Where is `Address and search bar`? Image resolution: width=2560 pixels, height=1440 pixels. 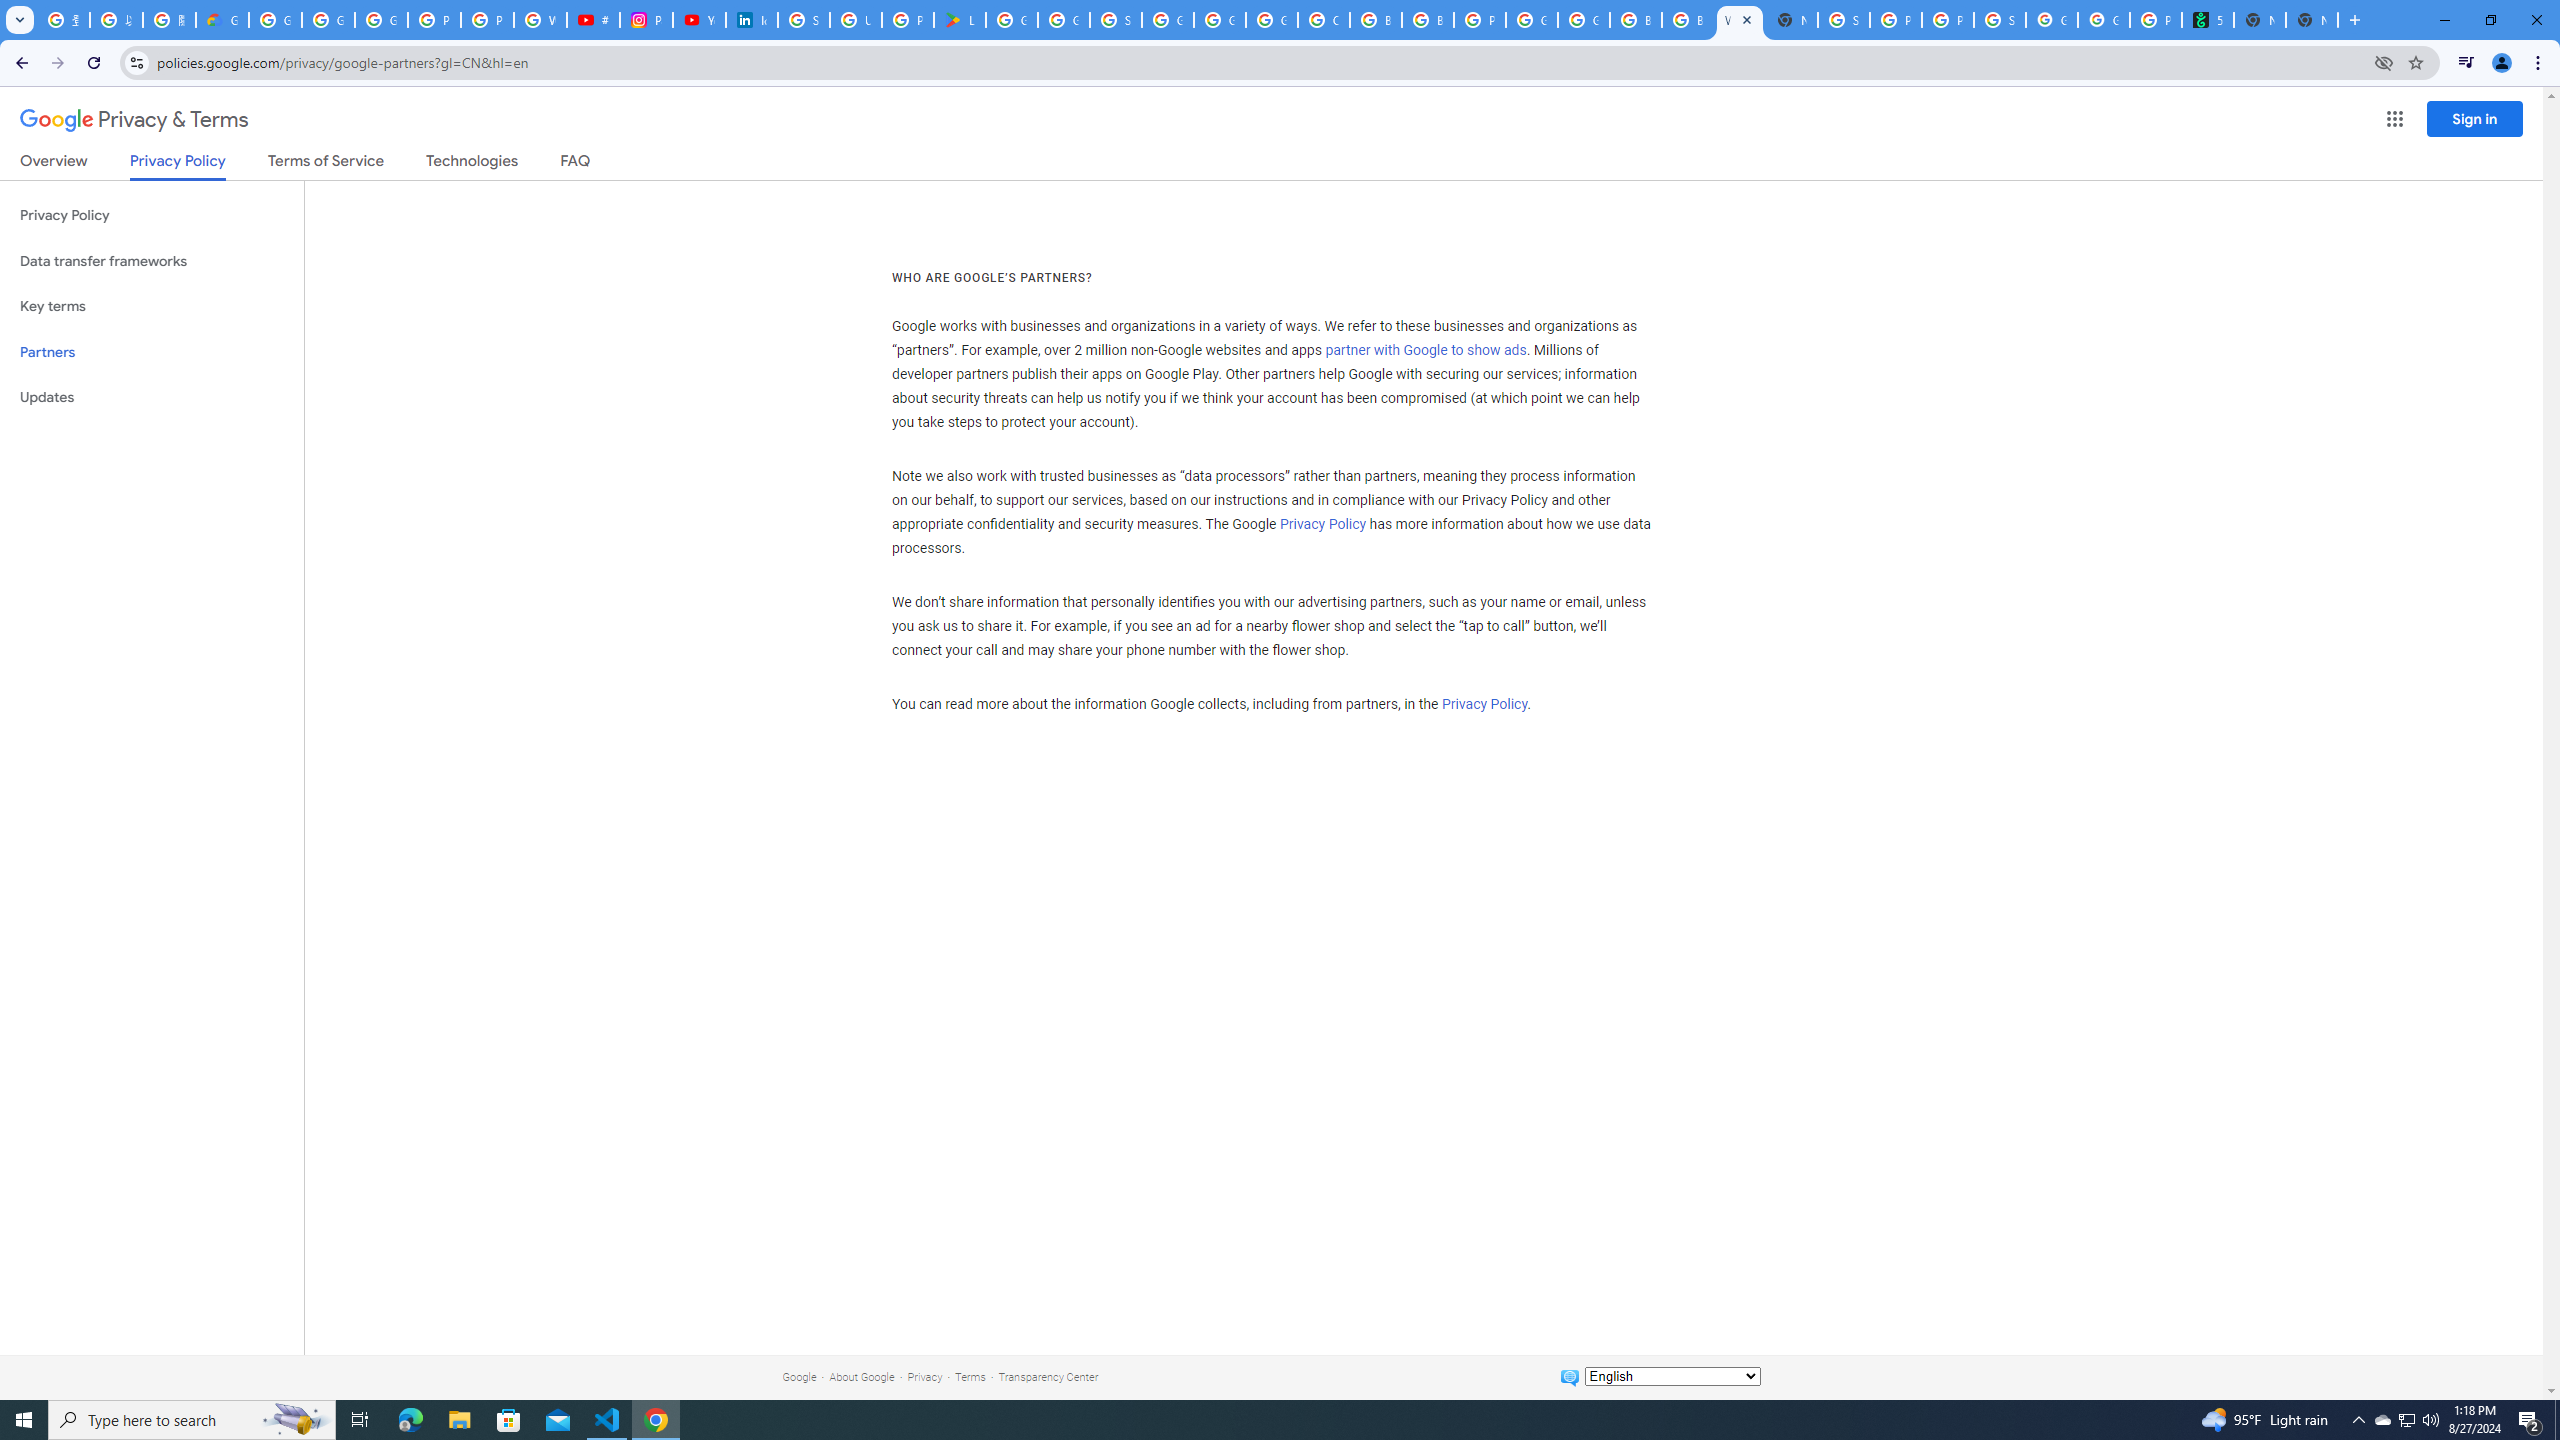 Address and search bar is located at coordinates (1259, 62).